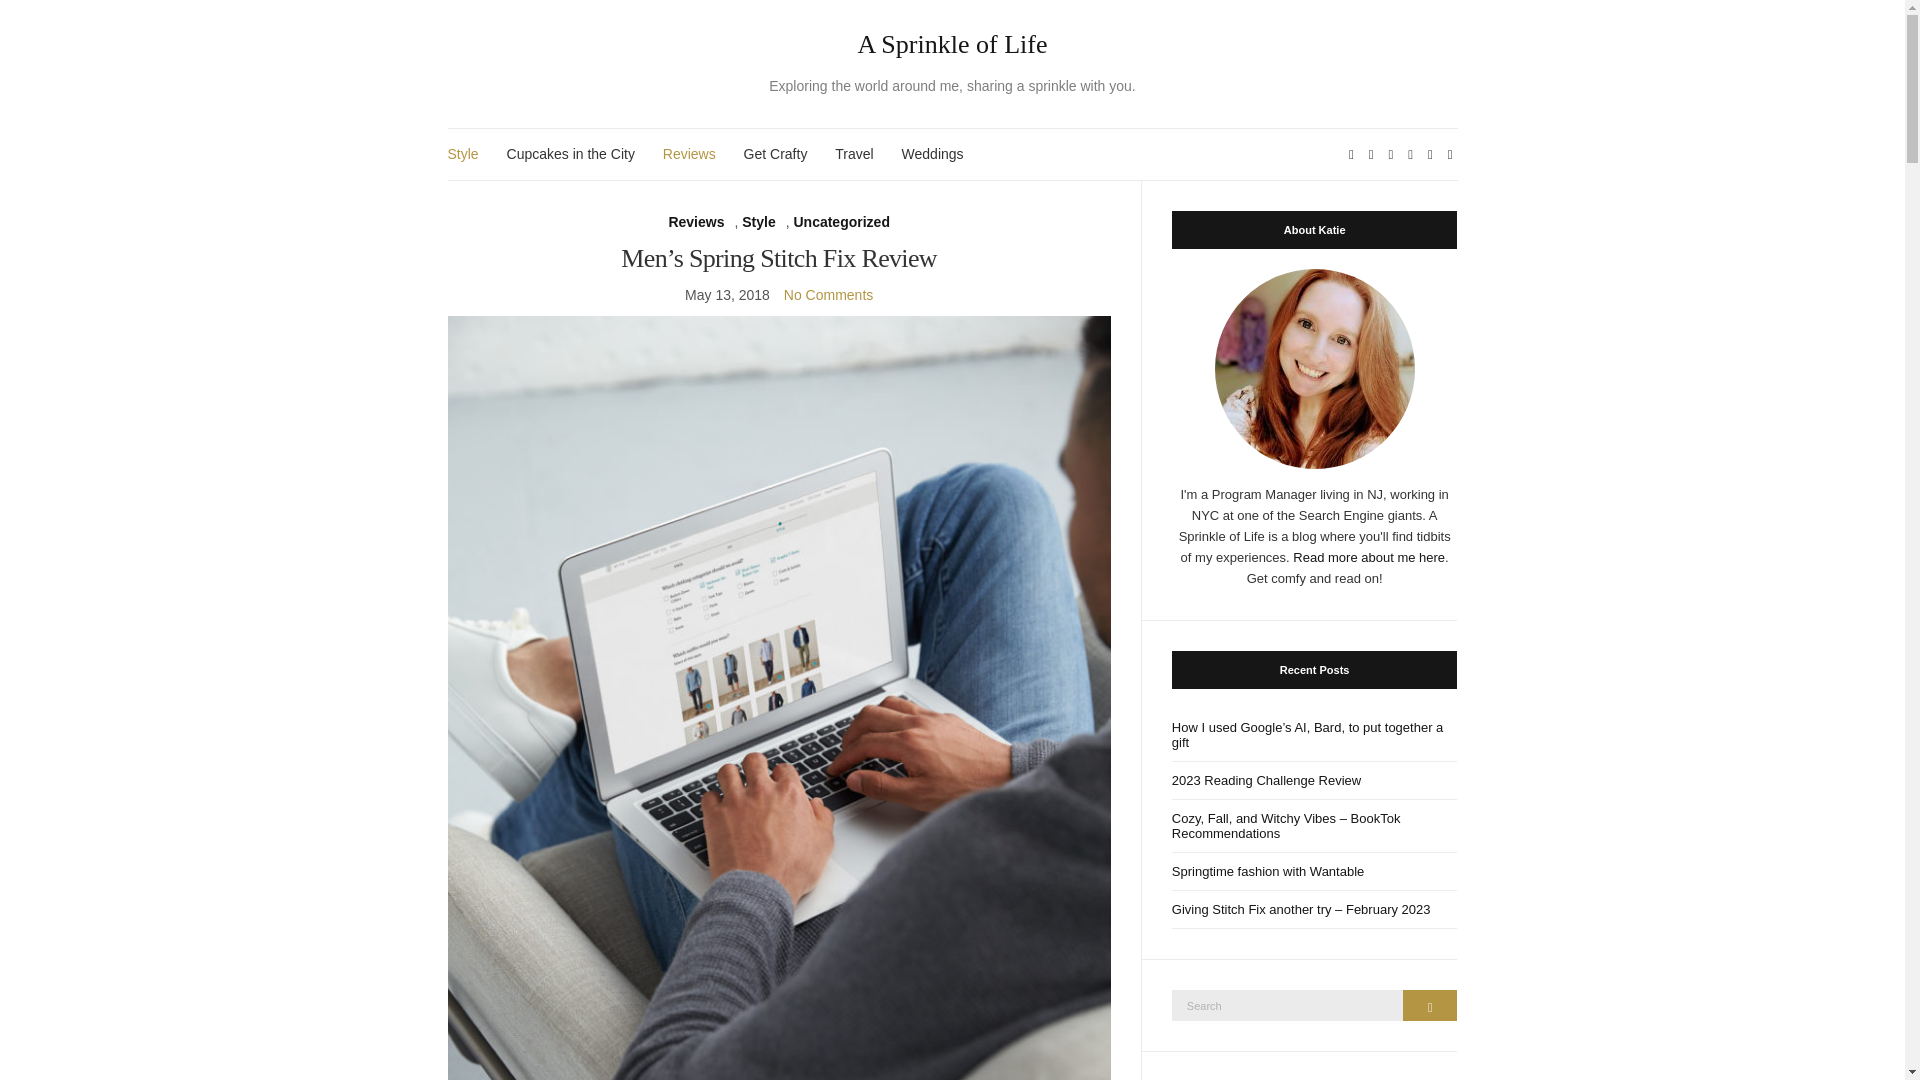 This screenshot has height=1080, width=1920. Describe the element at coordinates (462, 154) in the screenshot. I see `Style` at that location.